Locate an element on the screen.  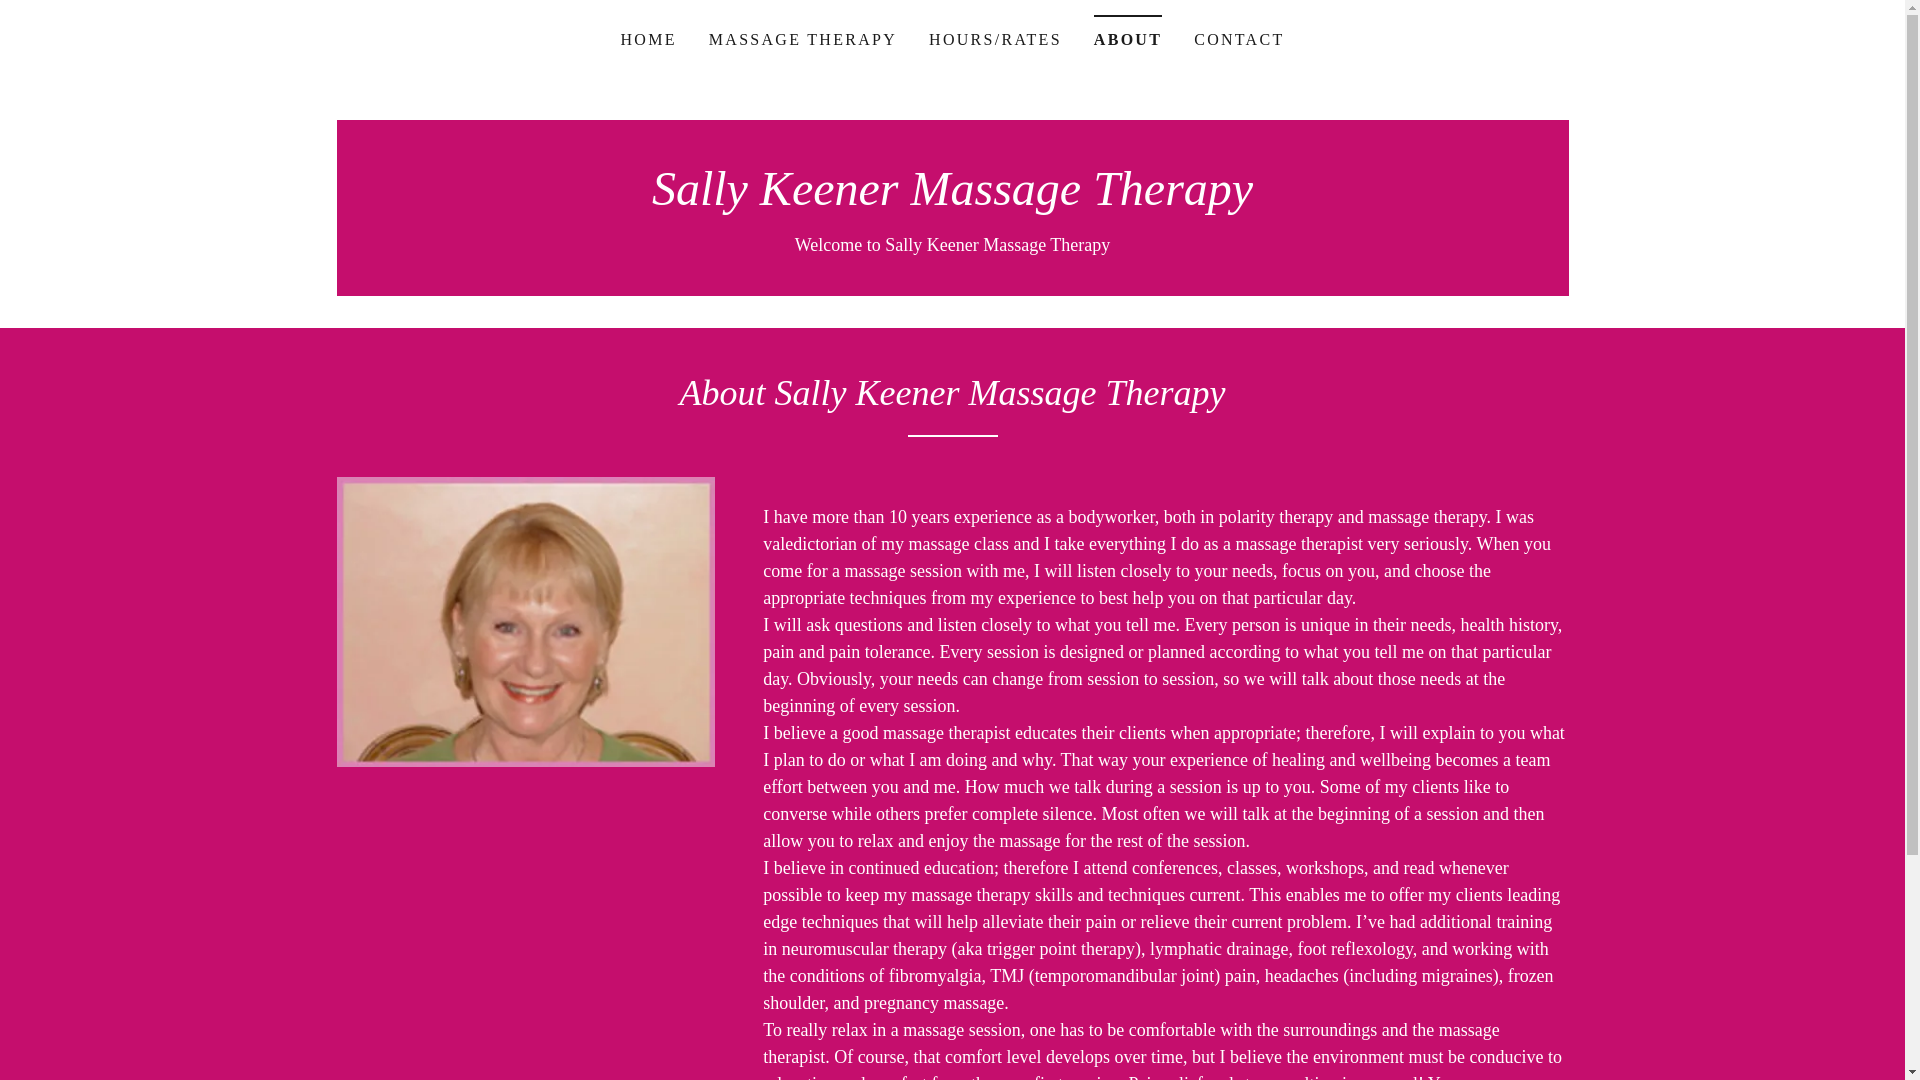
ABOUT is located at coordinates (1128, 33).